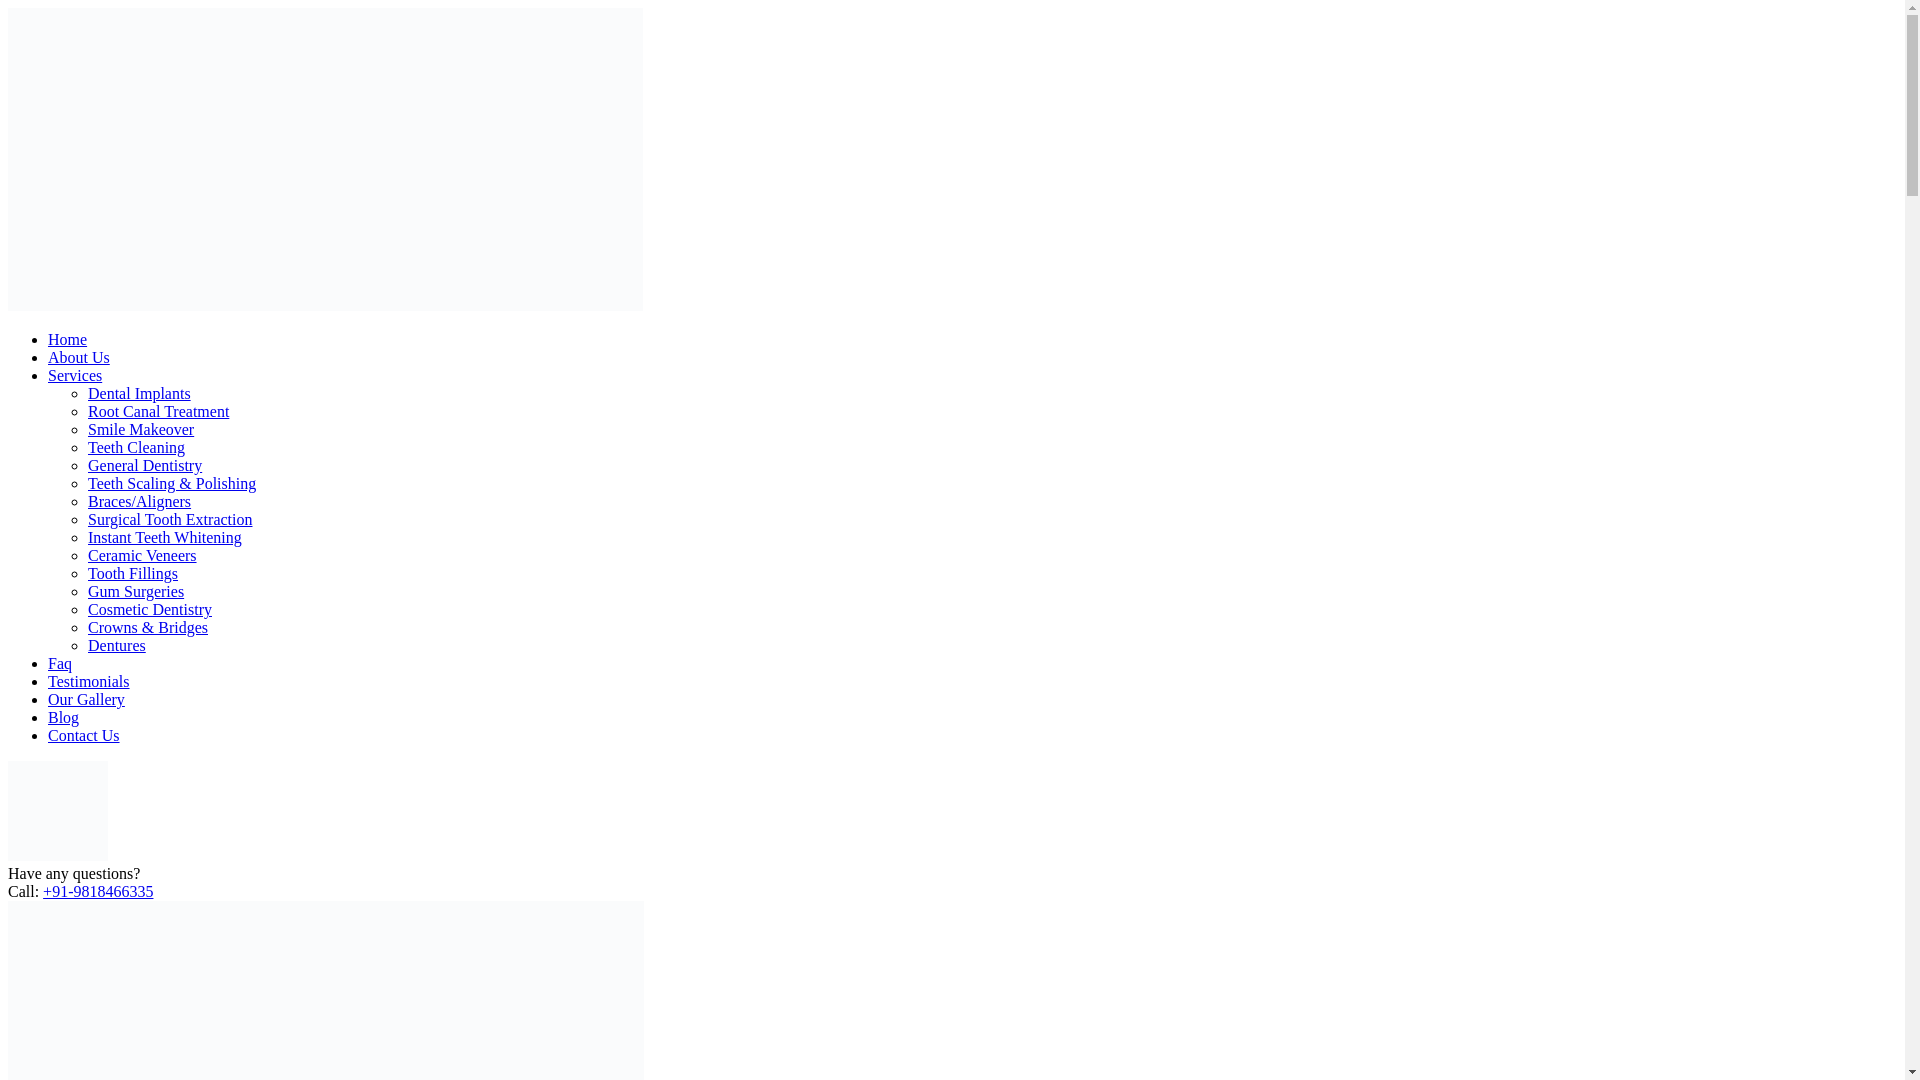  What do you see at coordinates (60, 662) in the screenshot?
I see `Faq` at bounding box center [60, 662].